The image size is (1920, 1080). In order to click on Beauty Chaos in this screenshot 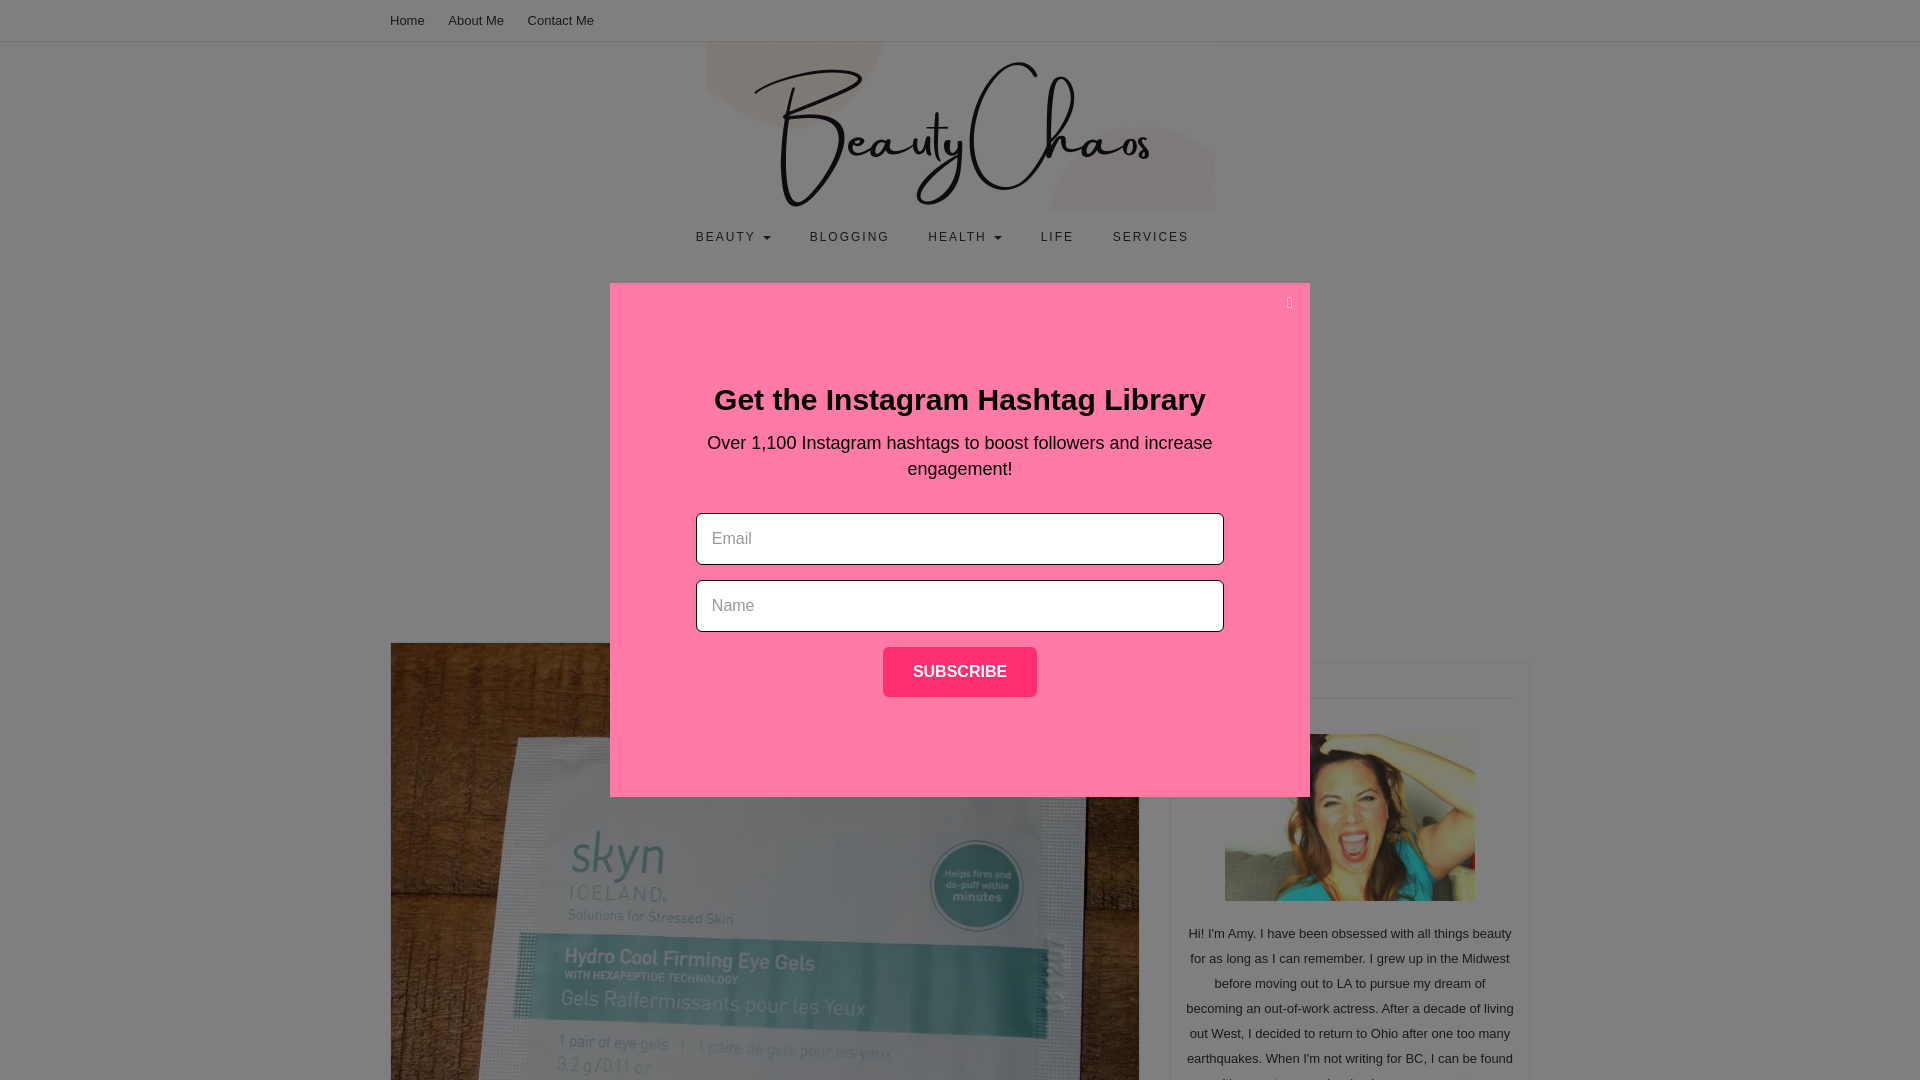, I will do `click(314, 219)`.